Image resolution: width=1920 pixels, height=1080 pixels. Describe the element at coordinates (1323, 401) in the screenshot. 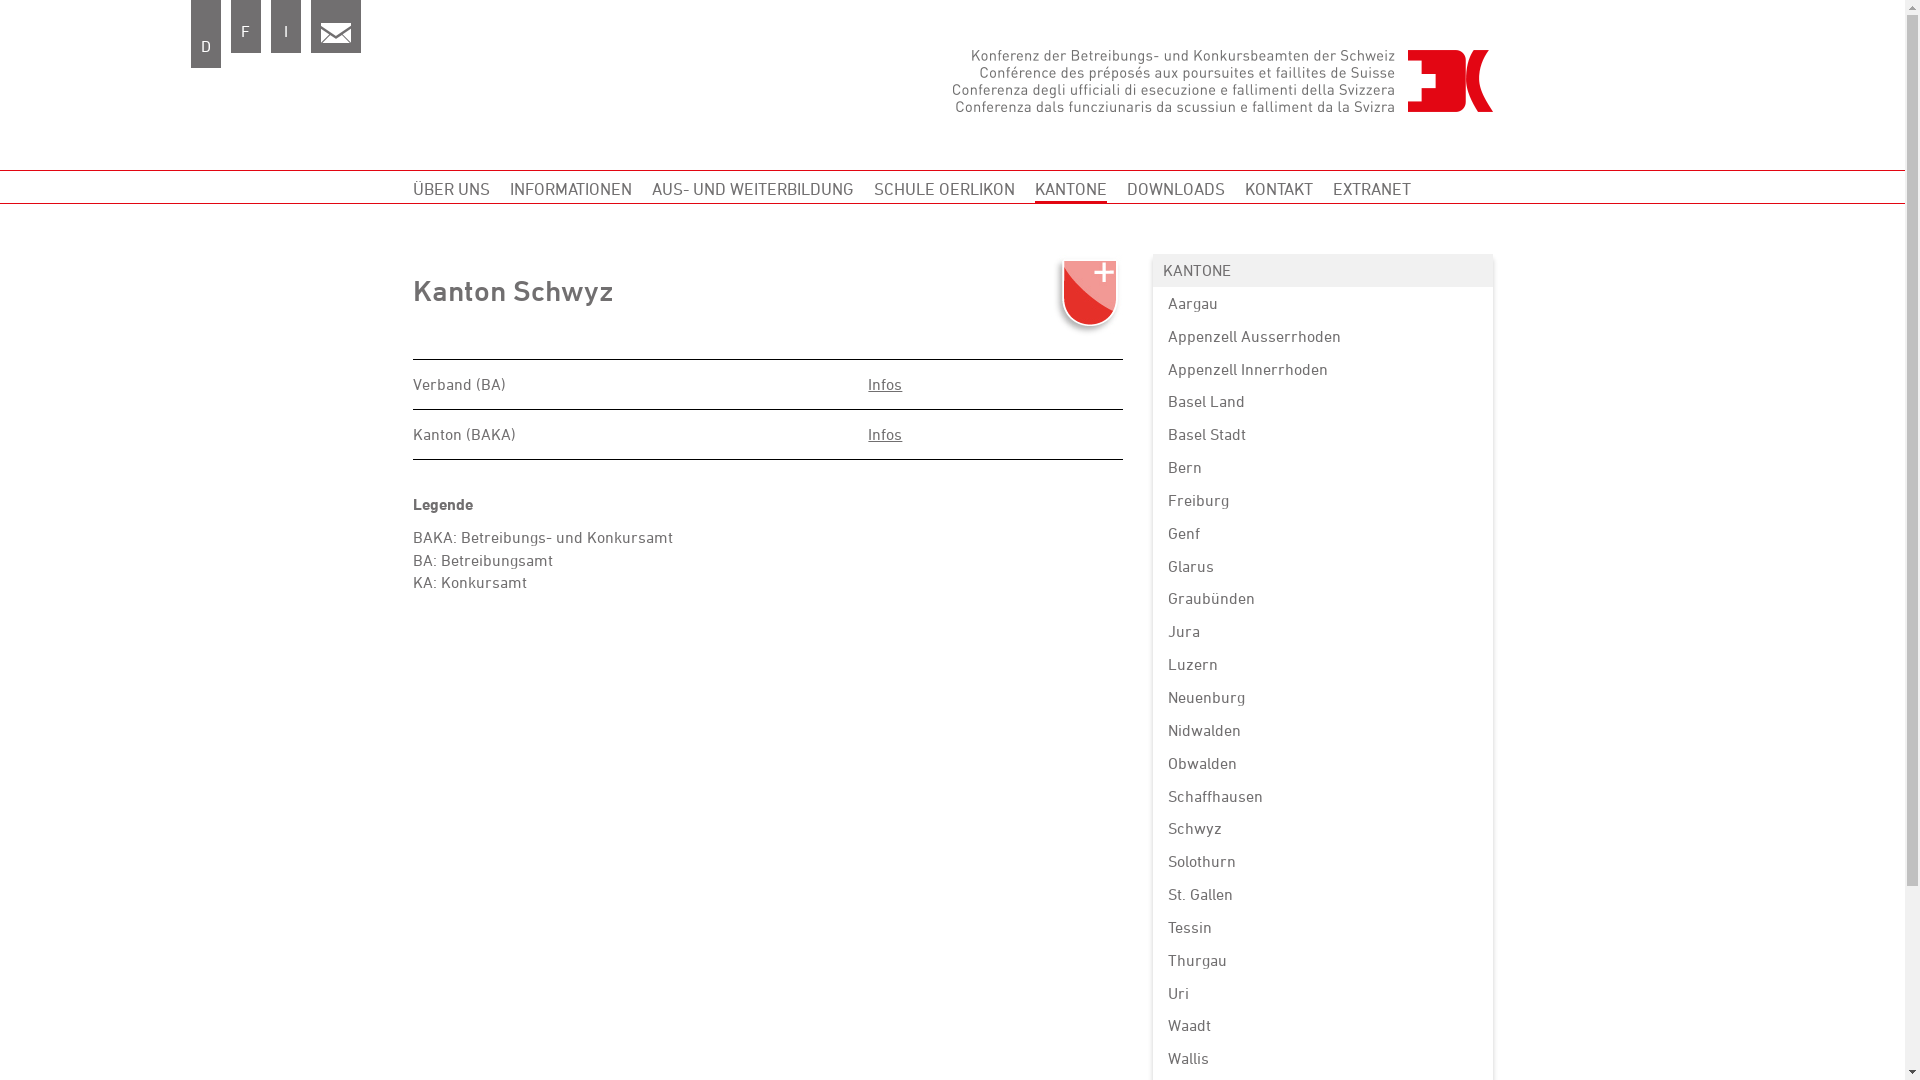

I see `Basel Land` at that location.